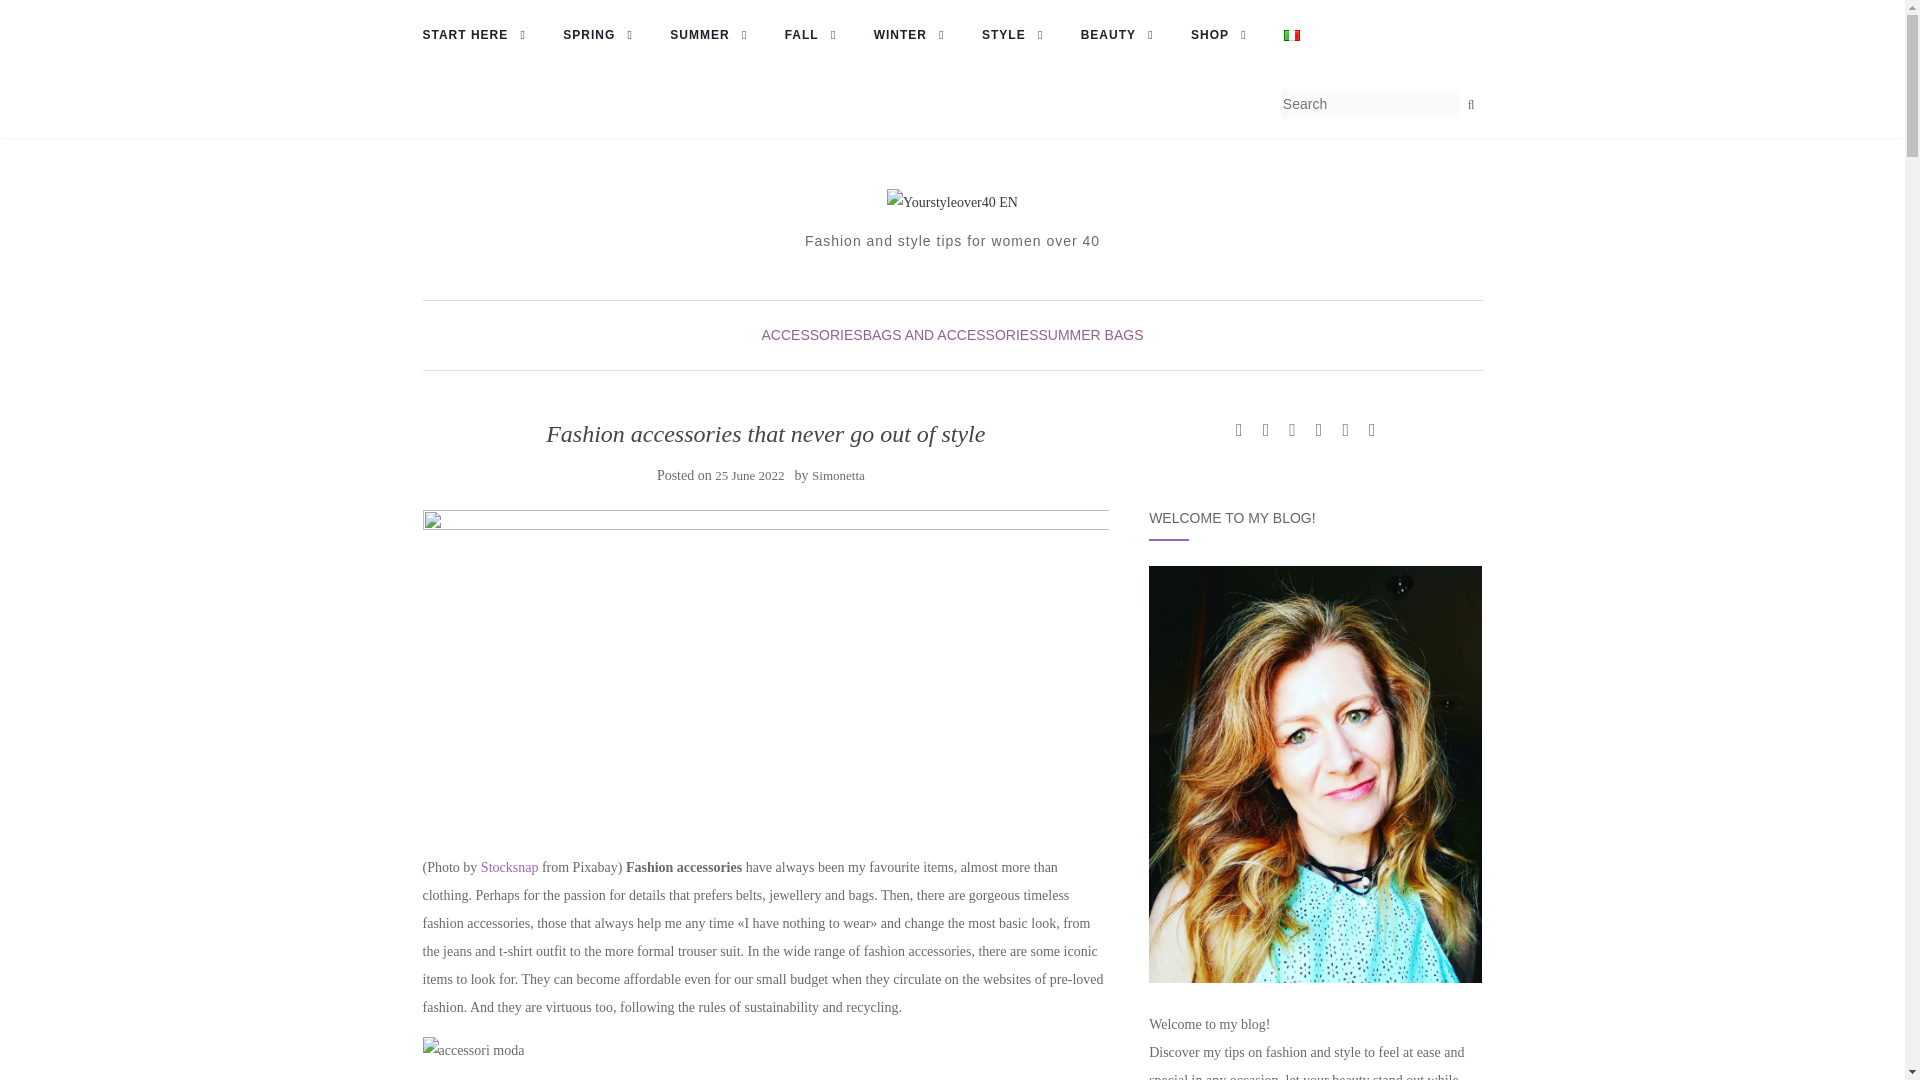 This screenshot has width=1920, height=1080. What do you see at coordinates (1122, 36) in the screenshot?
I see `BEAUTY` at bounding box center [1122, 36].